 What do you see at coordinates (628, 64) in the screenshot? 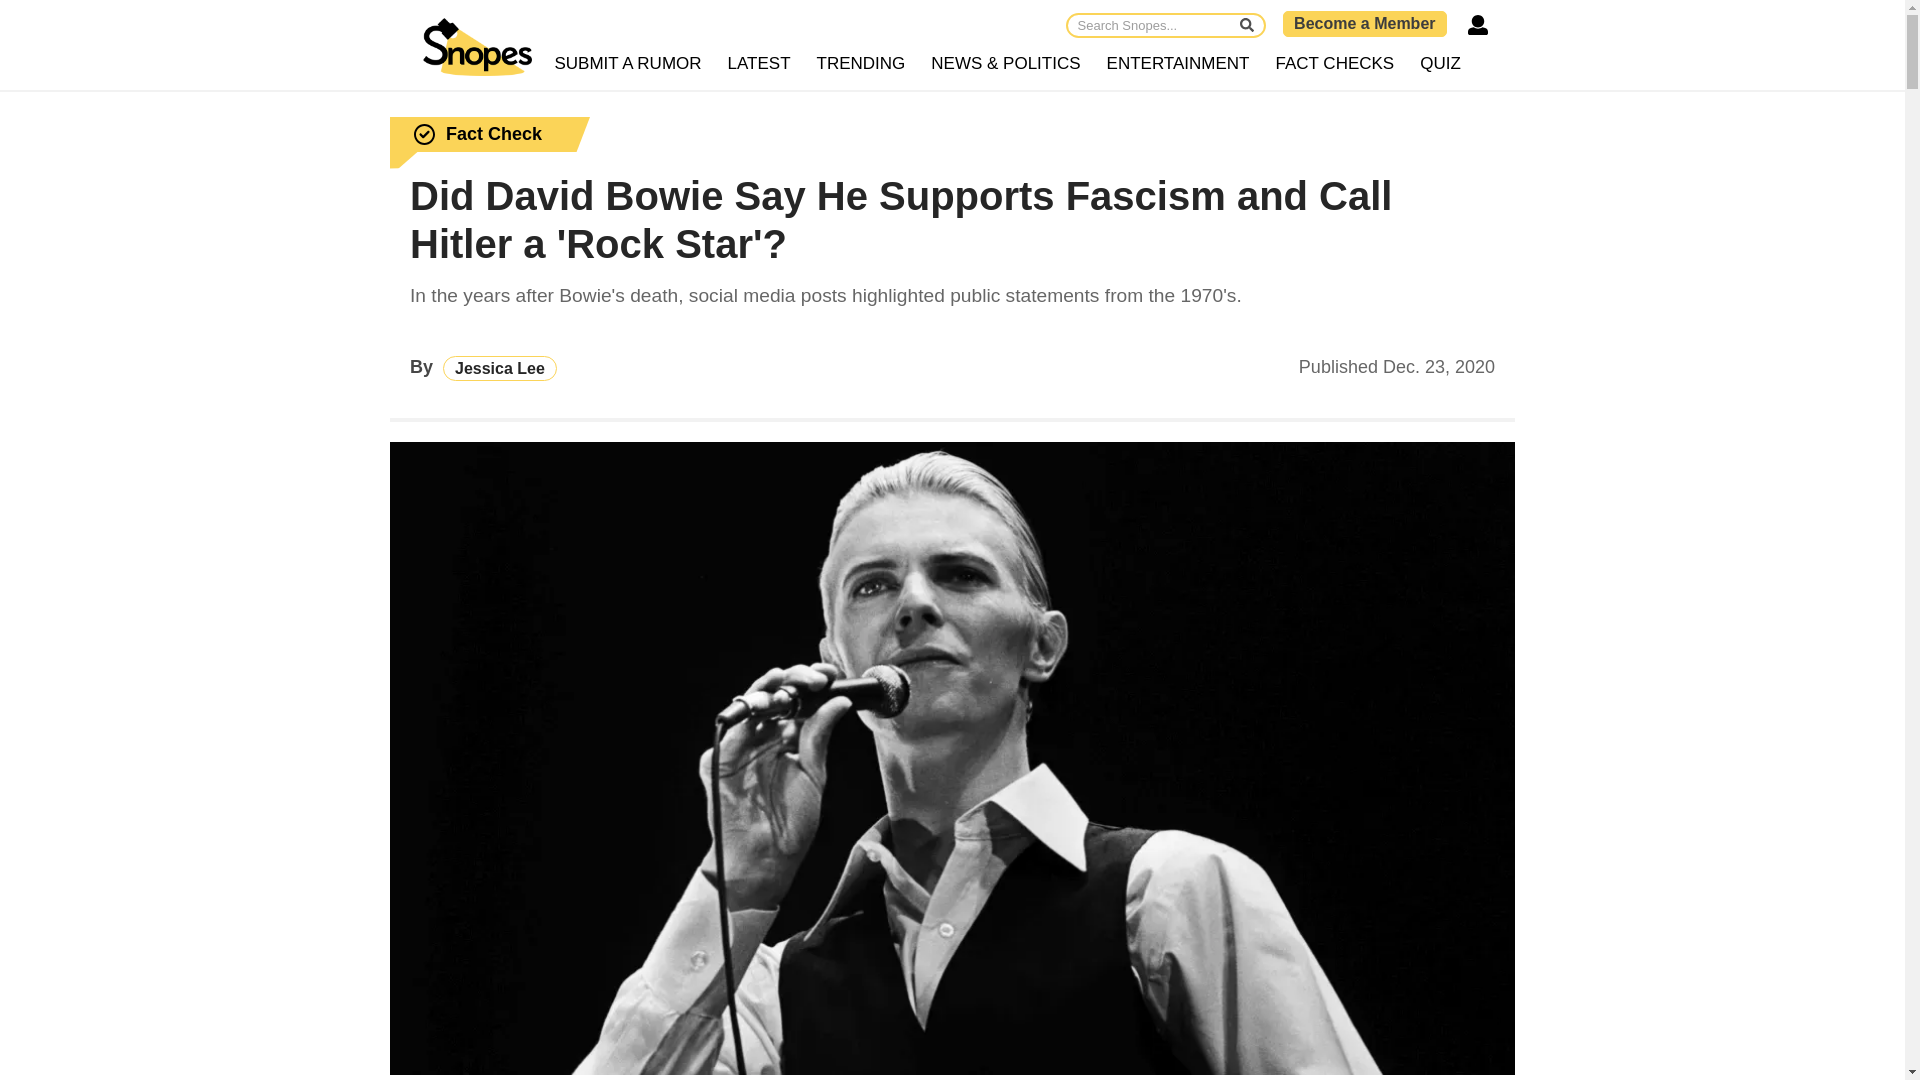
I see `SUBMIT A RUMOR` at bounding box center [628, 64].